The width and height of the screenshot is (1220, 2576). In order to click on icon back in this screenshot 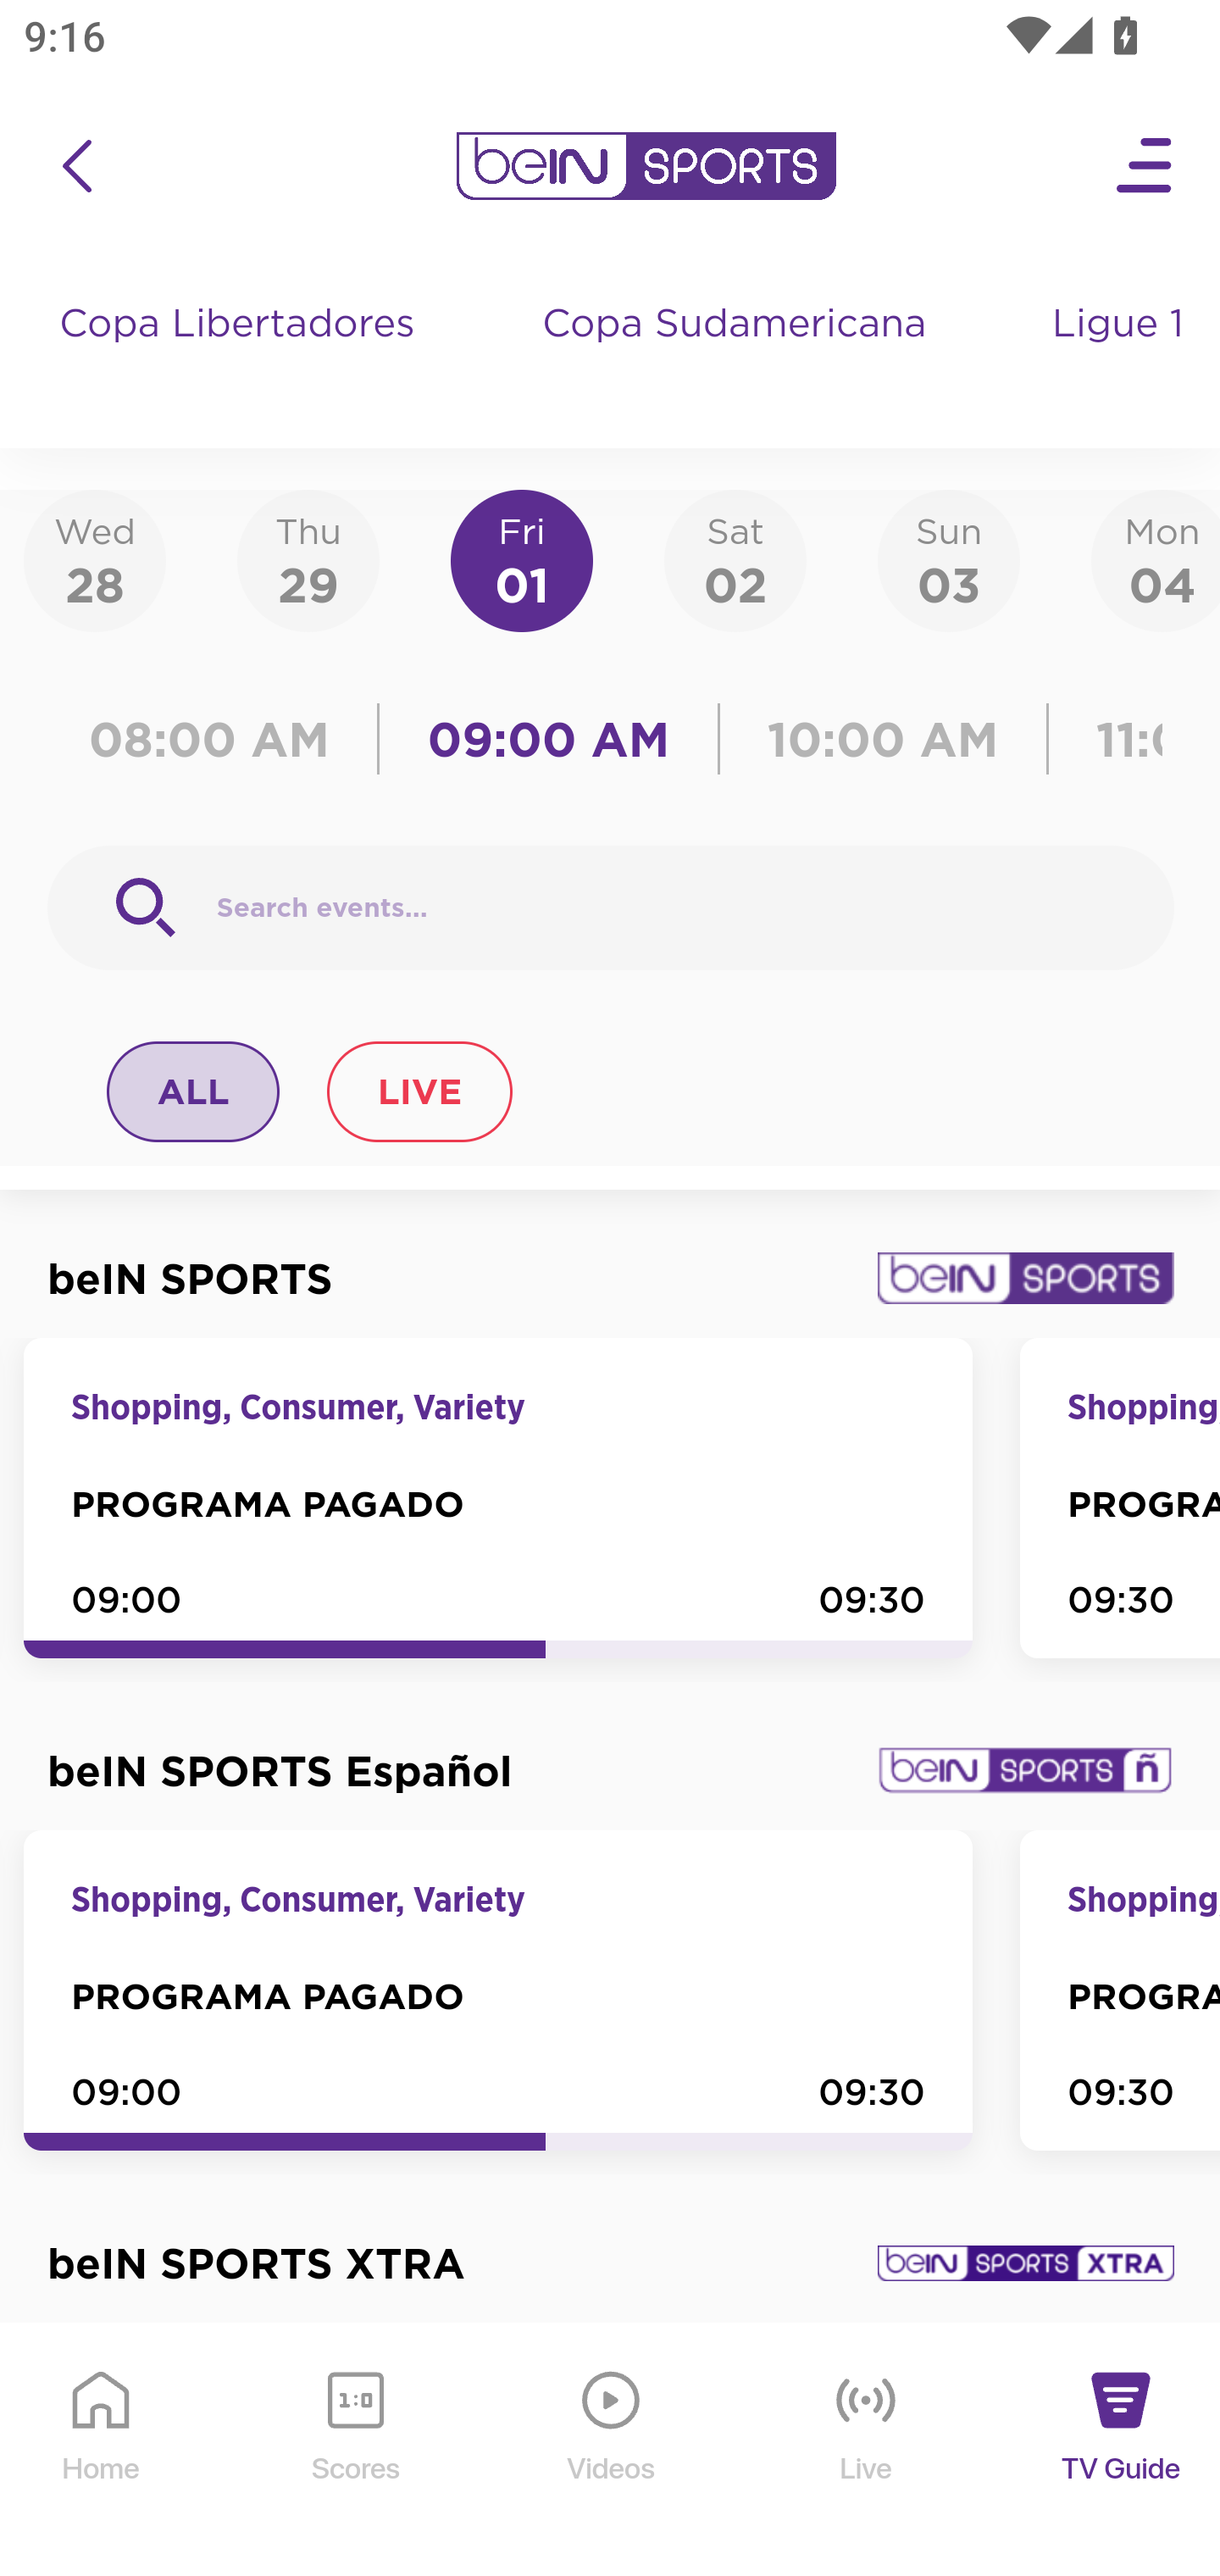, I will do `click(76, 166)`.